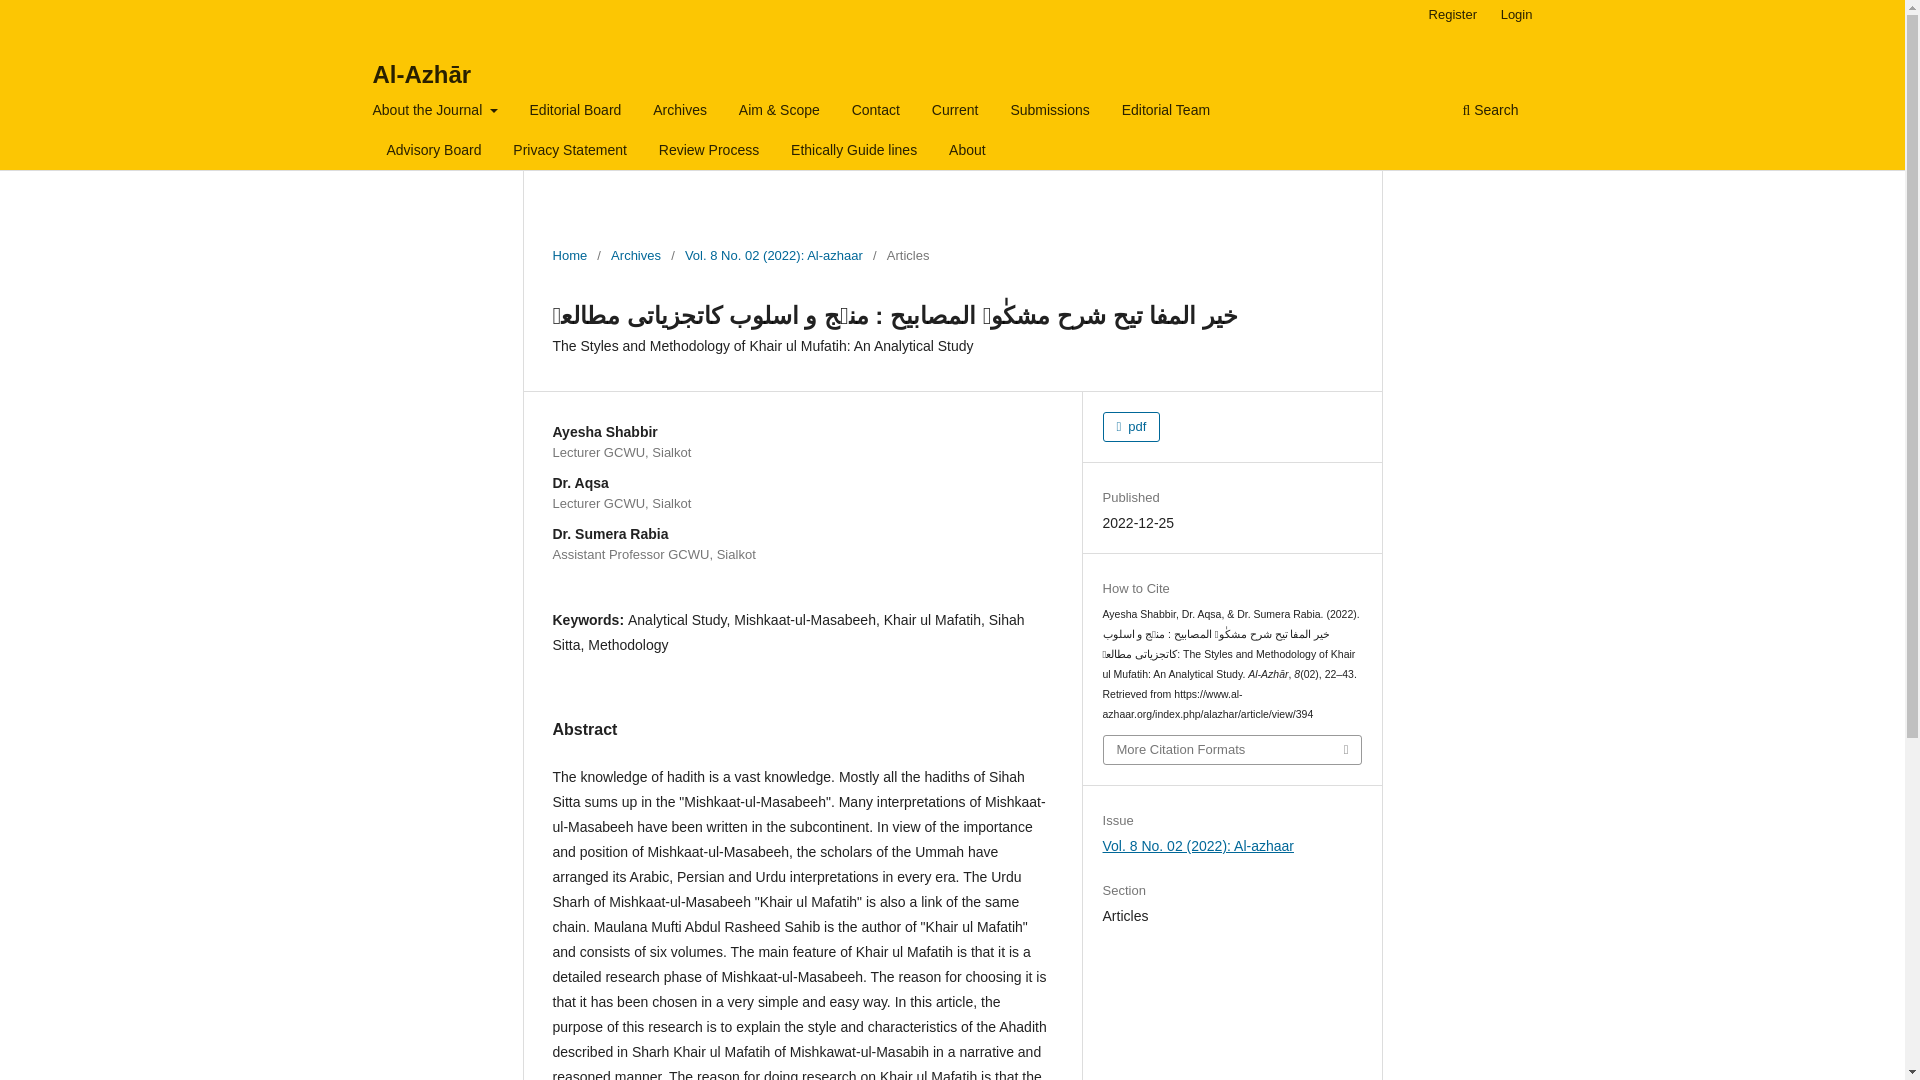 The width and height of the screenshot is (1920, 1080). What do you see at coordinates (576, 112) in the screenshot?
I see `Editorial Board` at bounding box center [576, 112].